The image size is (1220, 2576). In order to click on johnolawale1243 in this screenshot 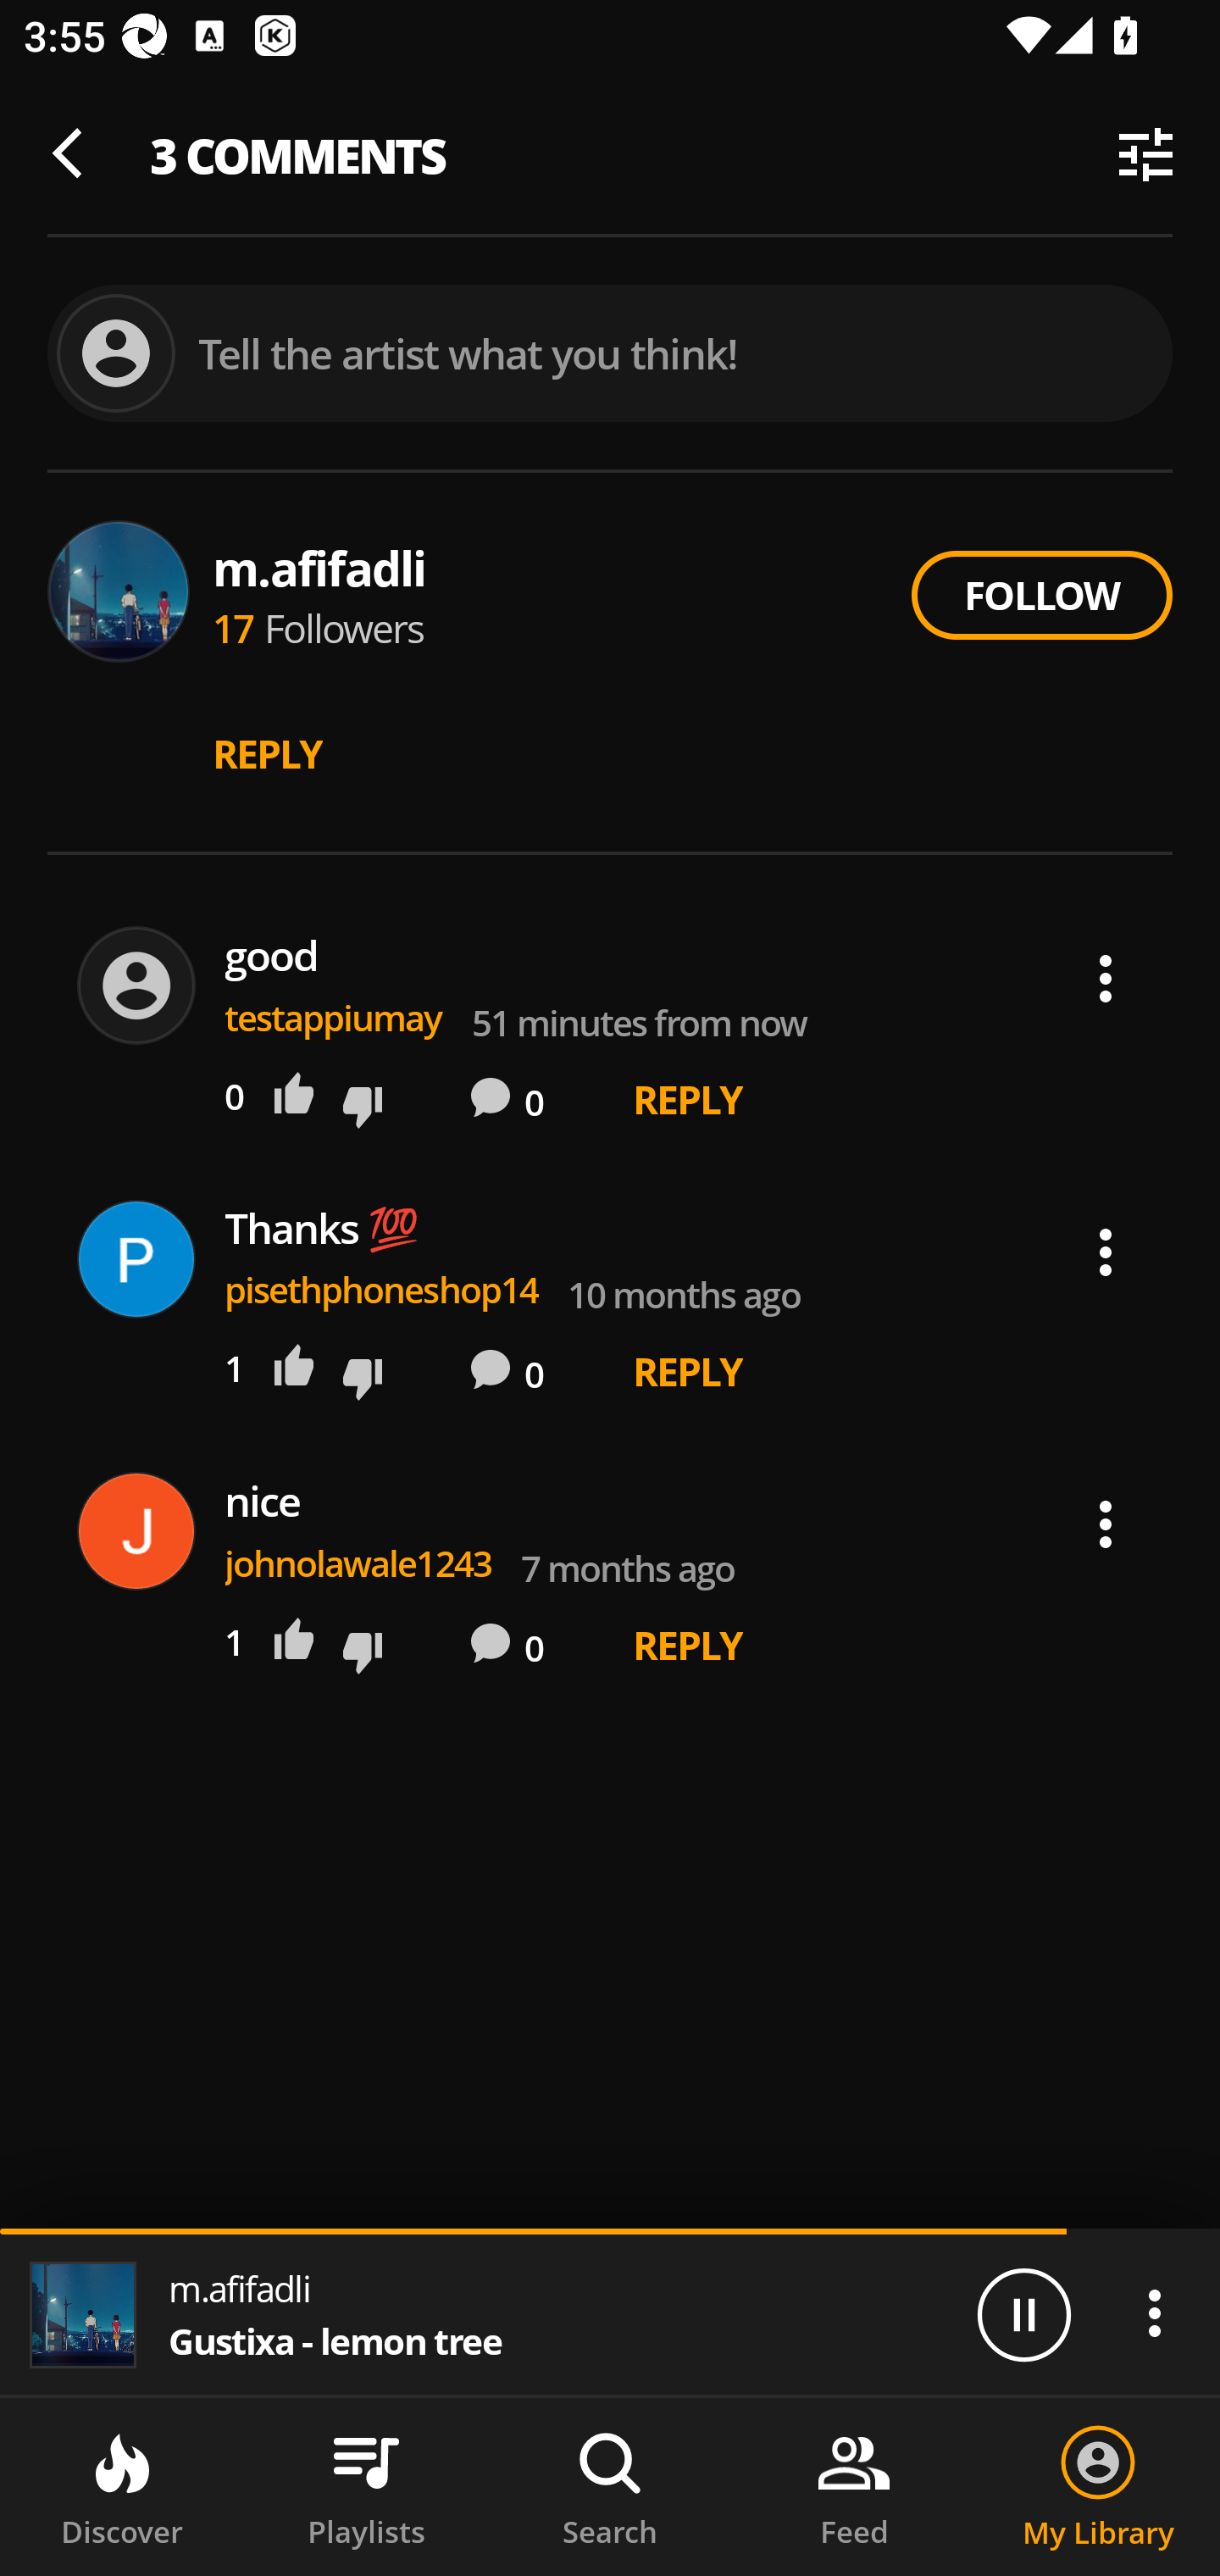, I will do `click(358, 1562)`.